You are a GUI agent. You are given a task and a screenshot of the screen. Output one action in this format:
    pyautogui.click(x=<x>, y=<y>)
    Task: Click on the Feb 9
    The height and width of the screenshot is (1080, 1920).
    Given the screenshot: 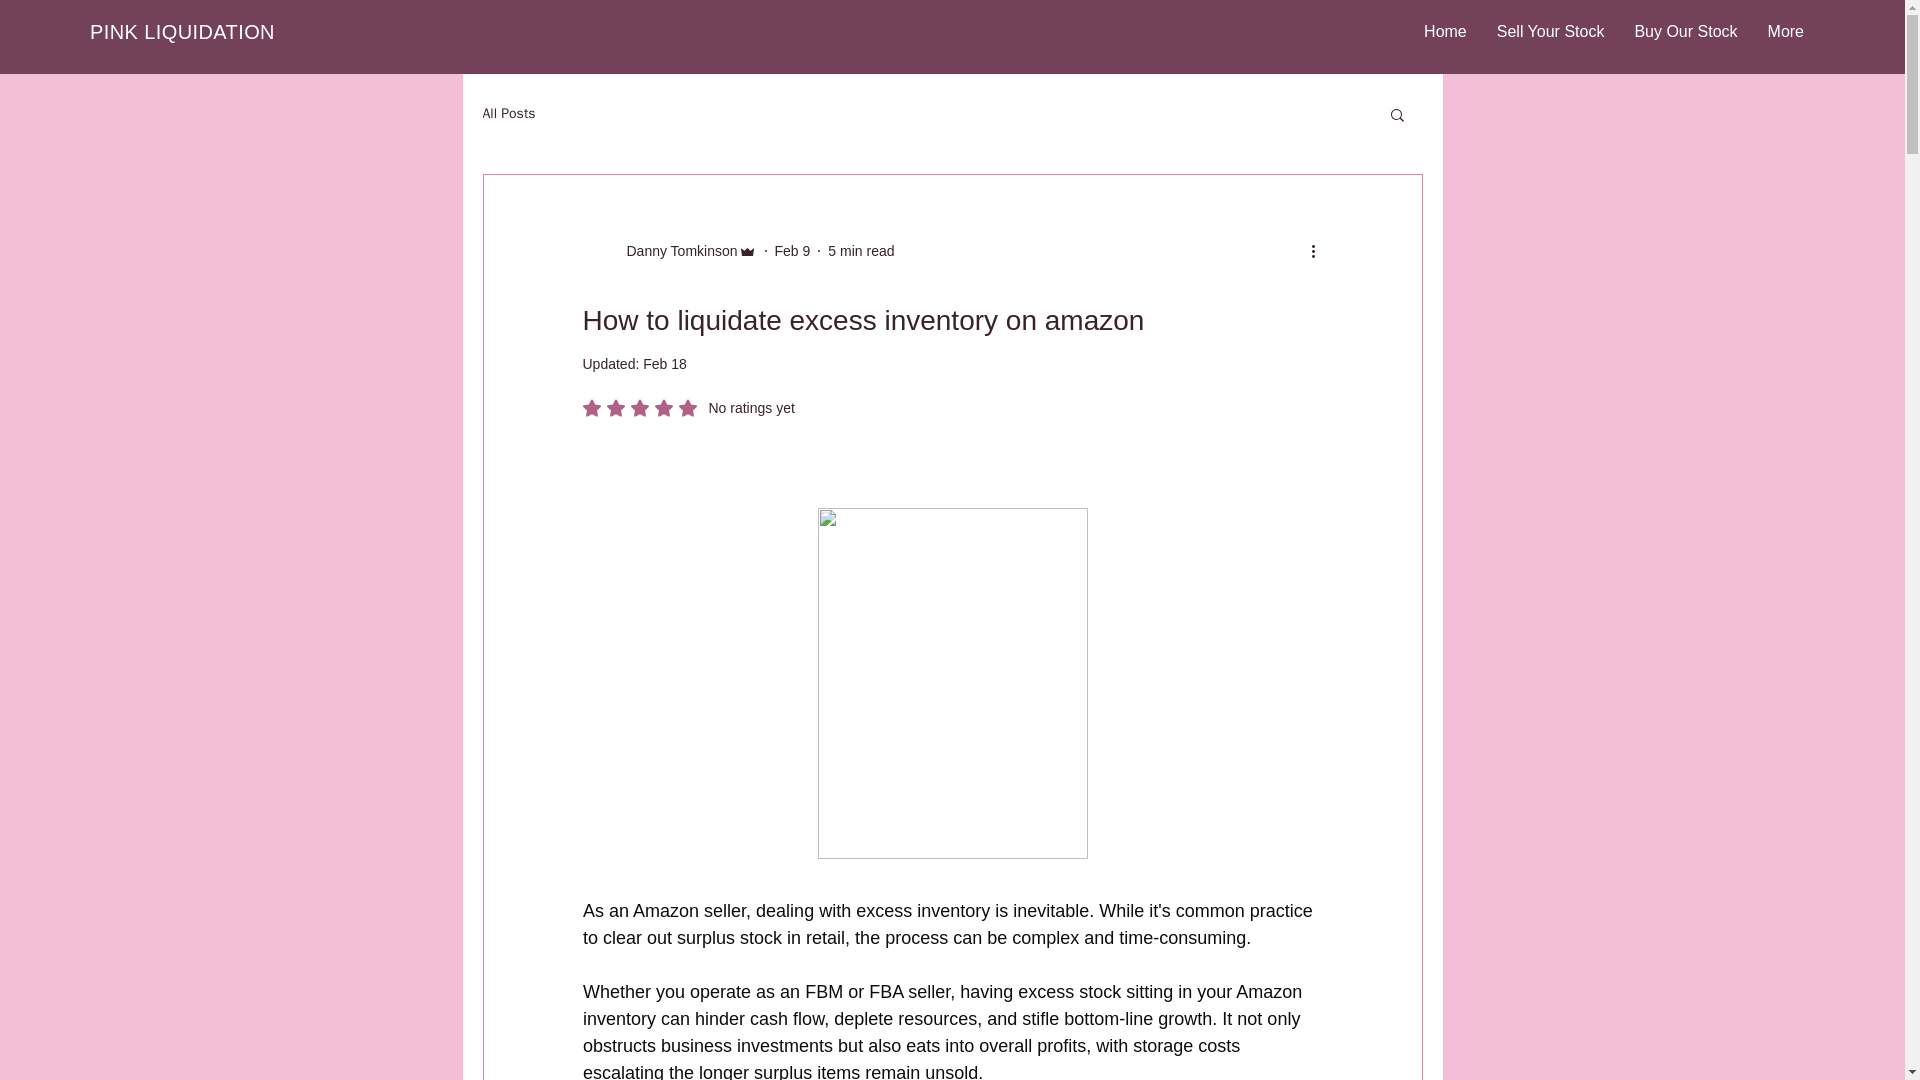 What is the action you would take?
    pyautogui.click(x=792, y=250)
    